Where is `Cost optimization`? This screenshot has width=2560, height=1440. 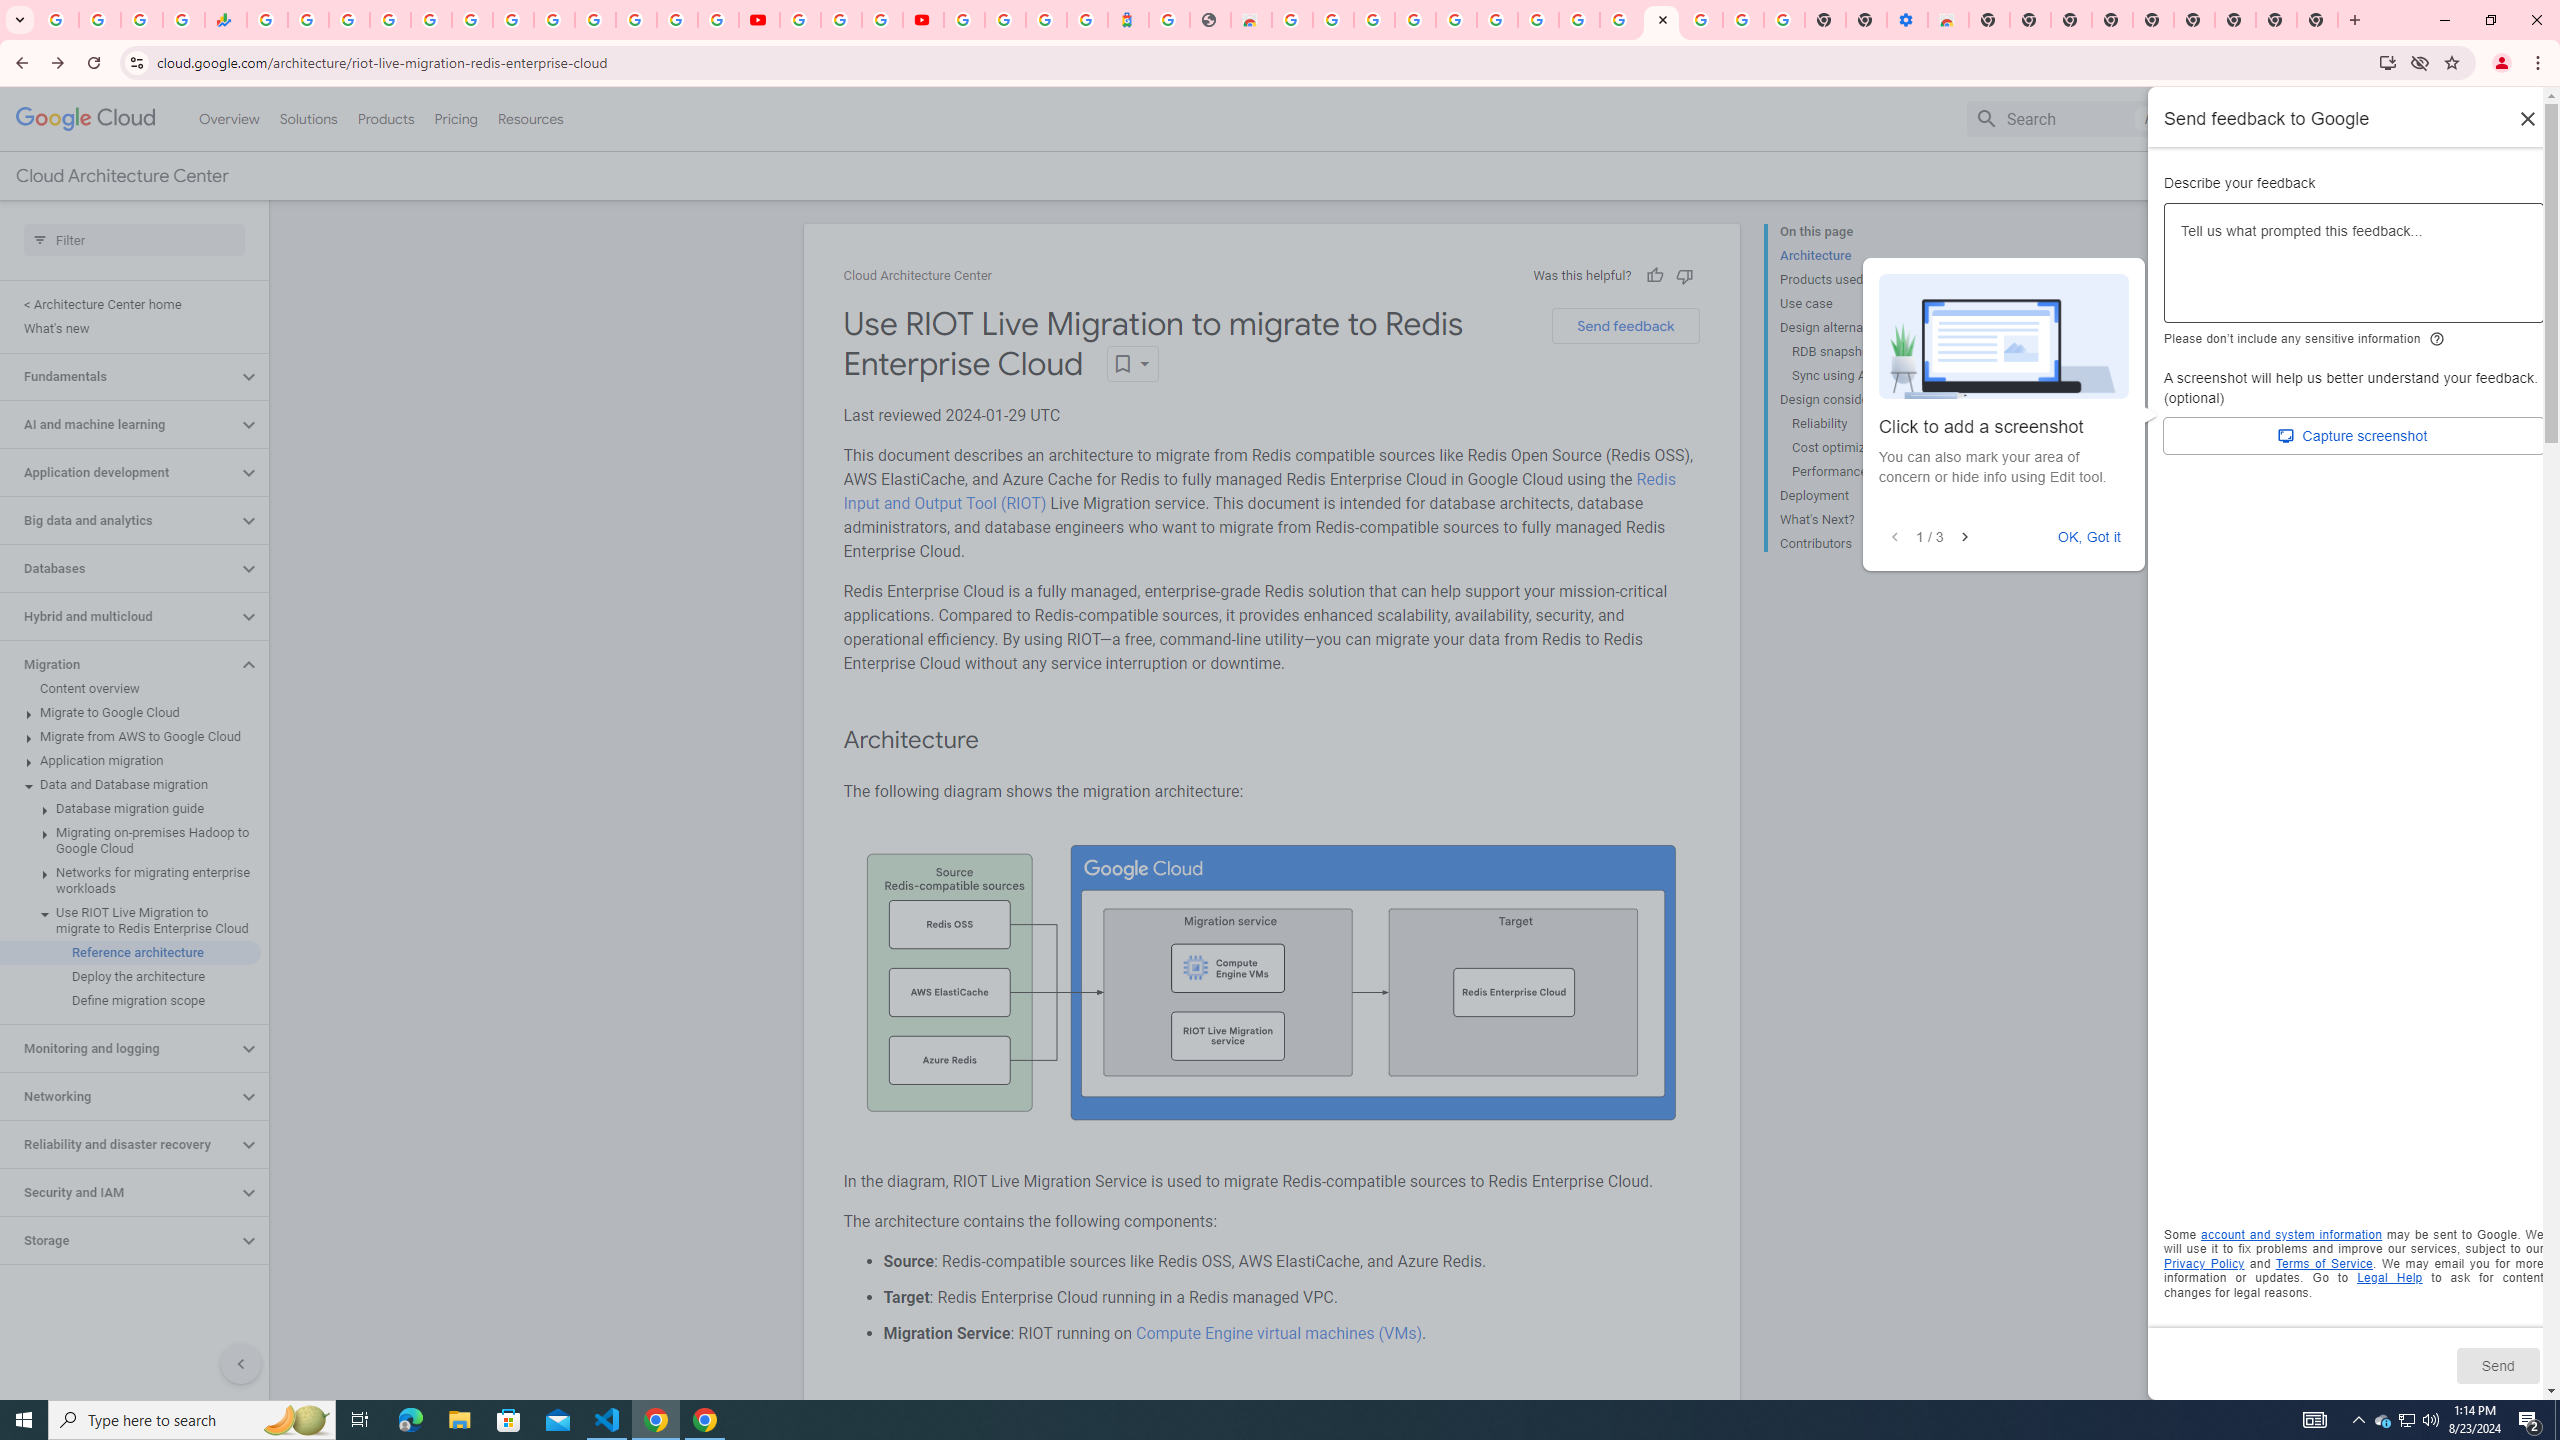
Cost optimization is located at coordinates (1868, 448).